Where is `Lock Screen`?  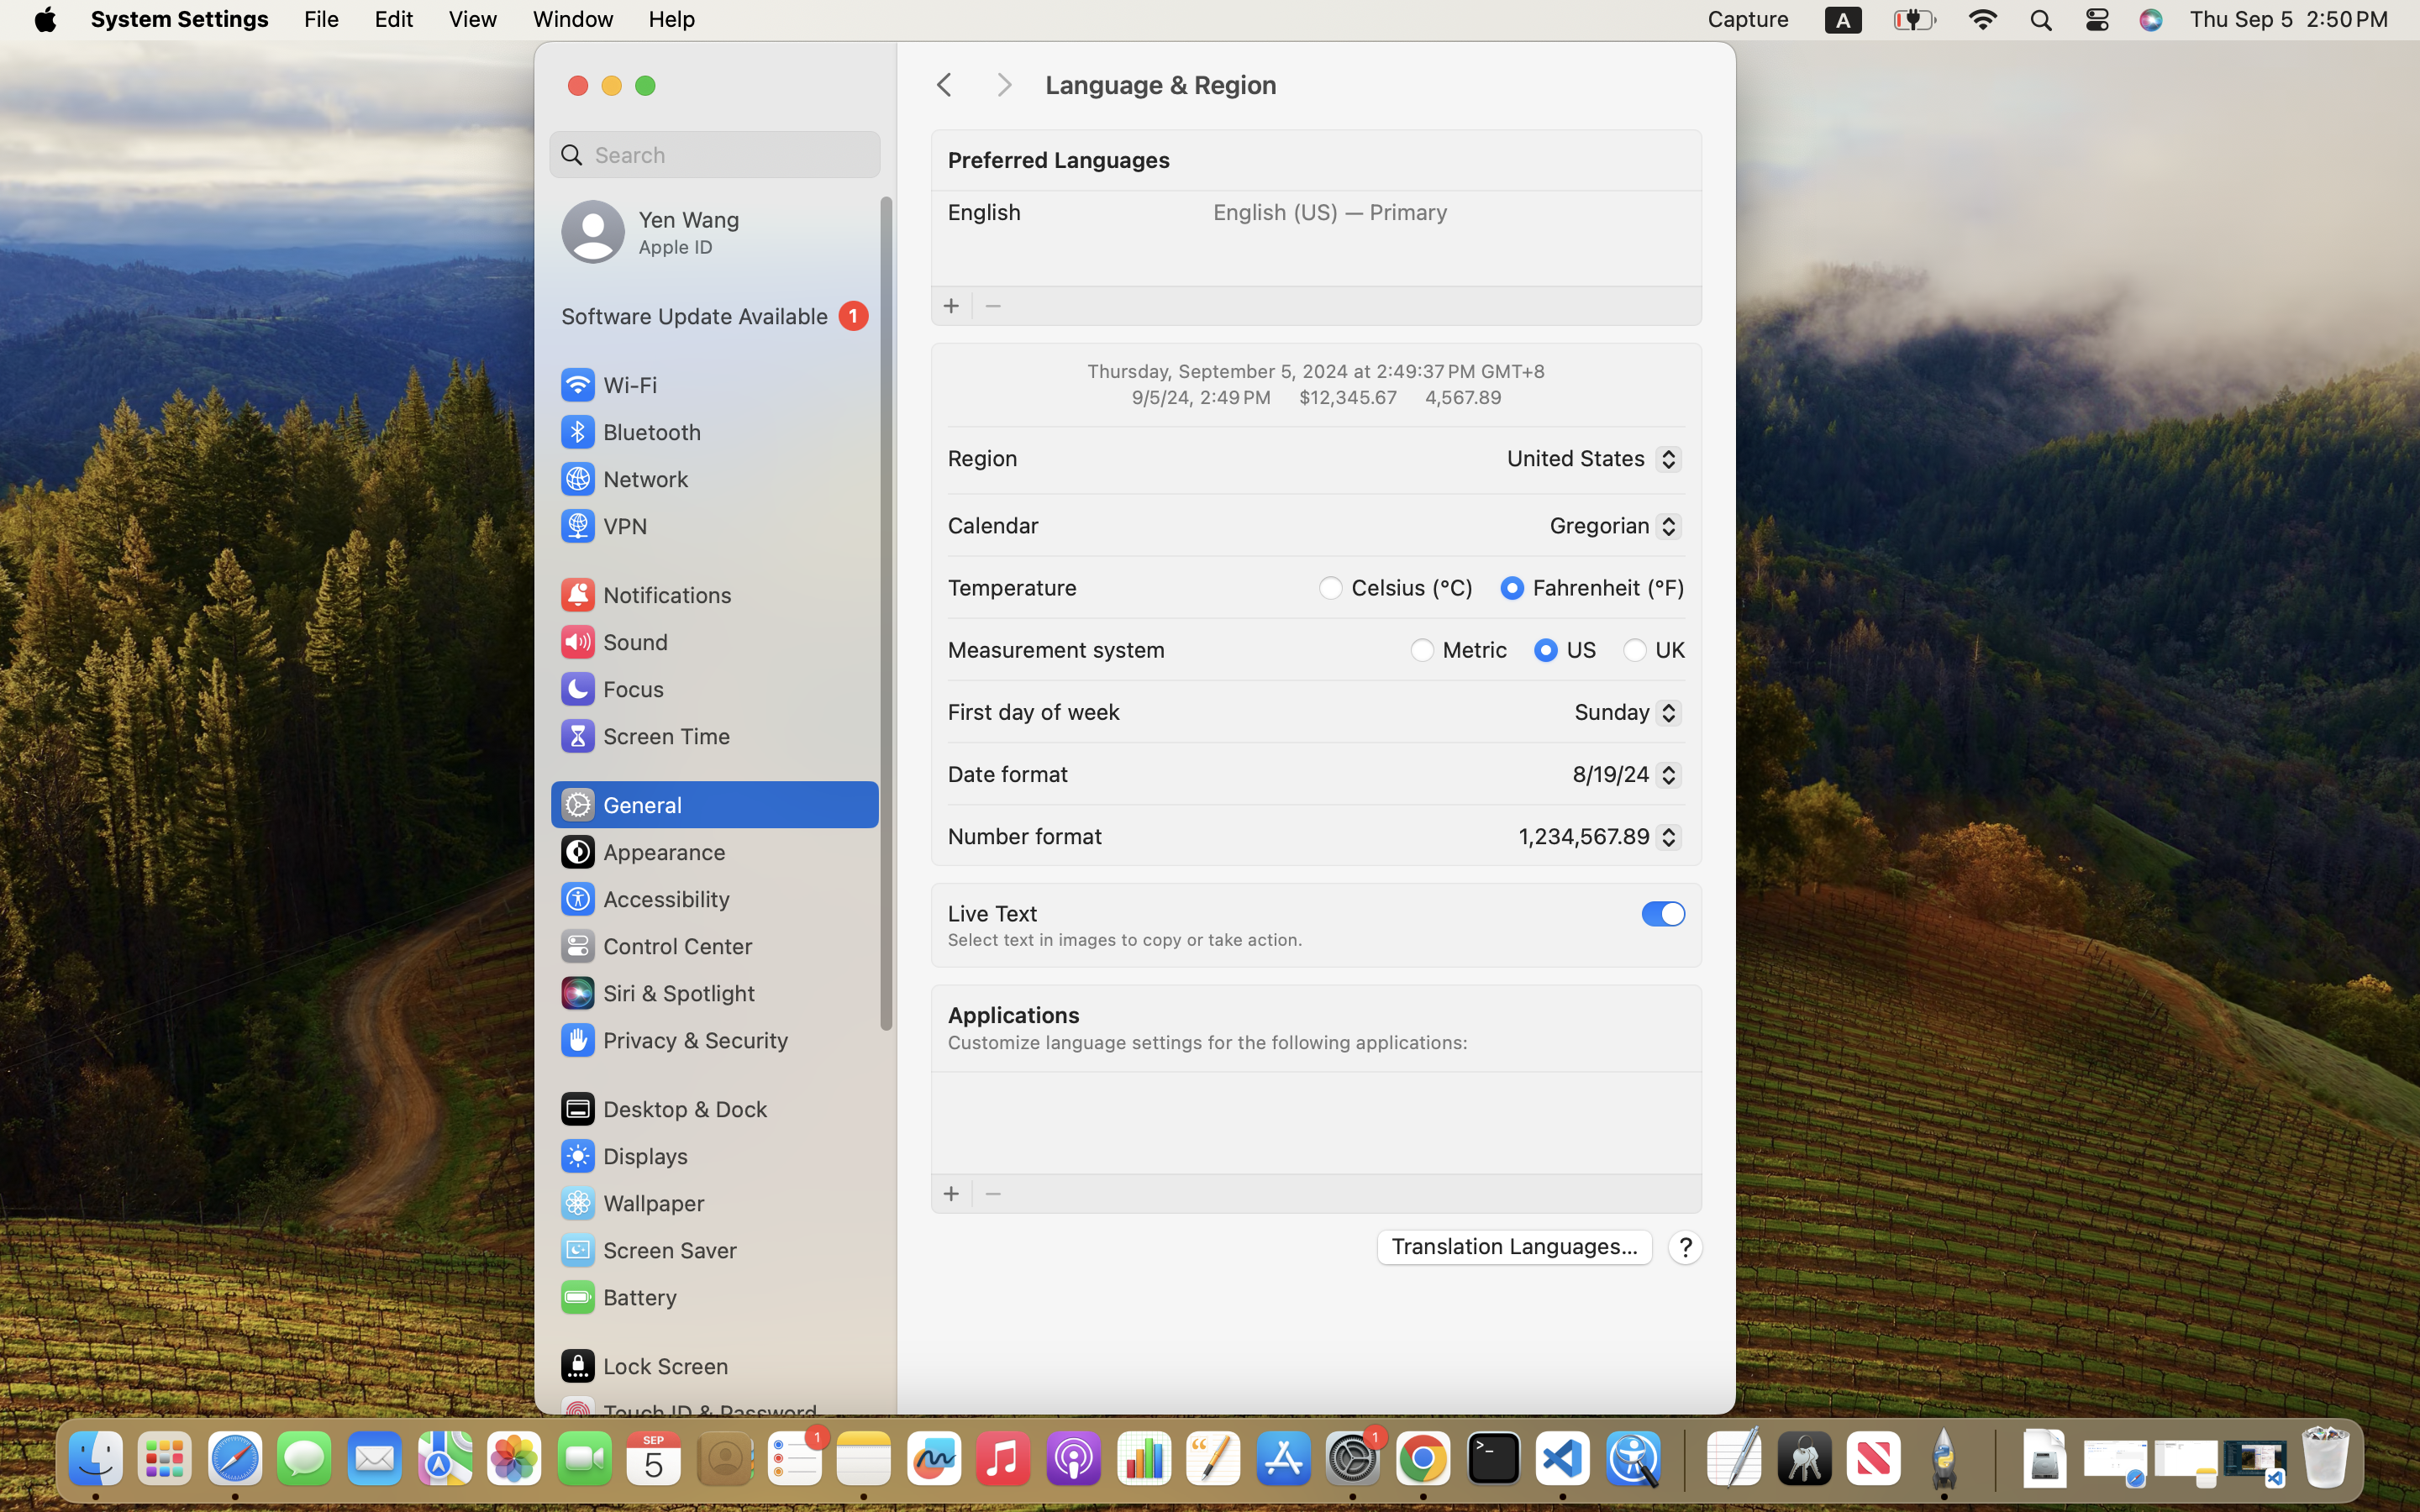
Lock Screen is located at coordinates (644, 1366).